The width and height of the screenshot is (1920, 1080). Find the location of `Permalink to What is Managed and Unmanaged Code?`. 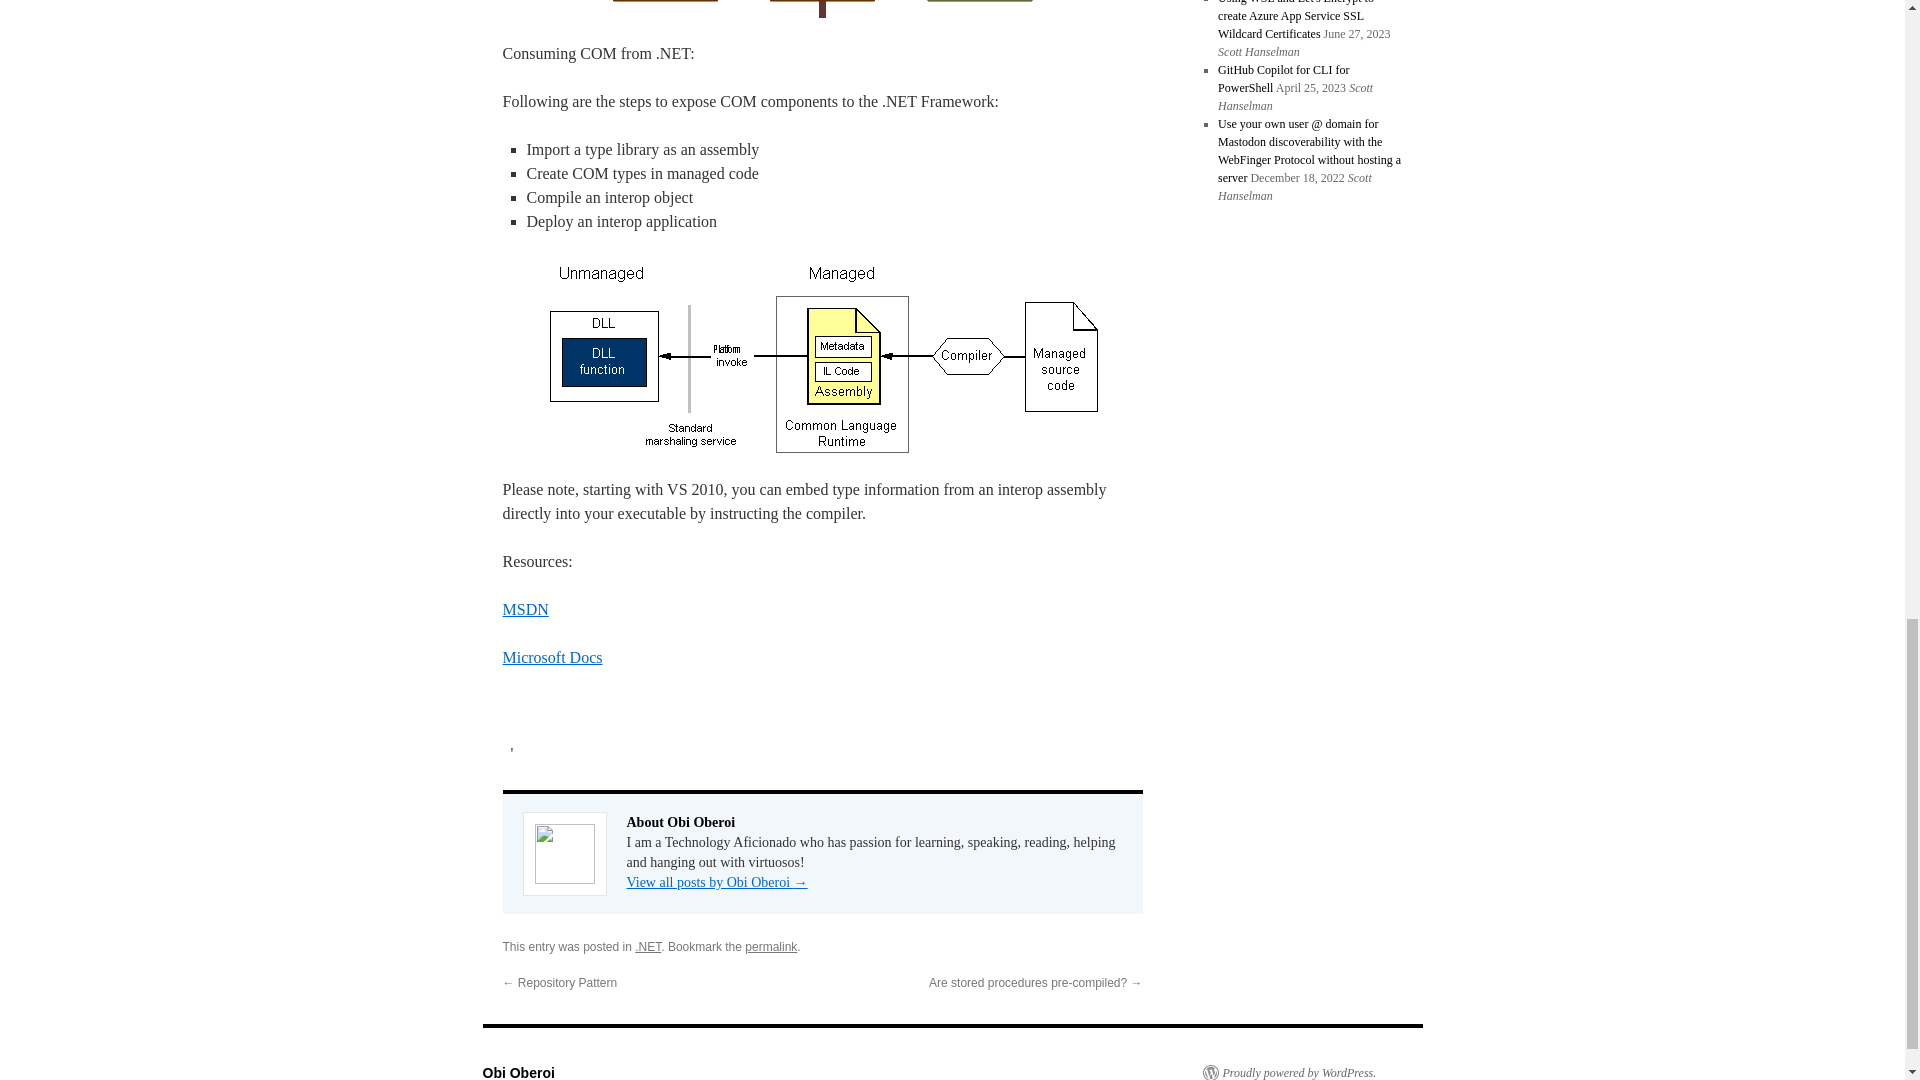

Permalink to What is Managed and Unmanaged Code? is located at coordinates (770, 946).